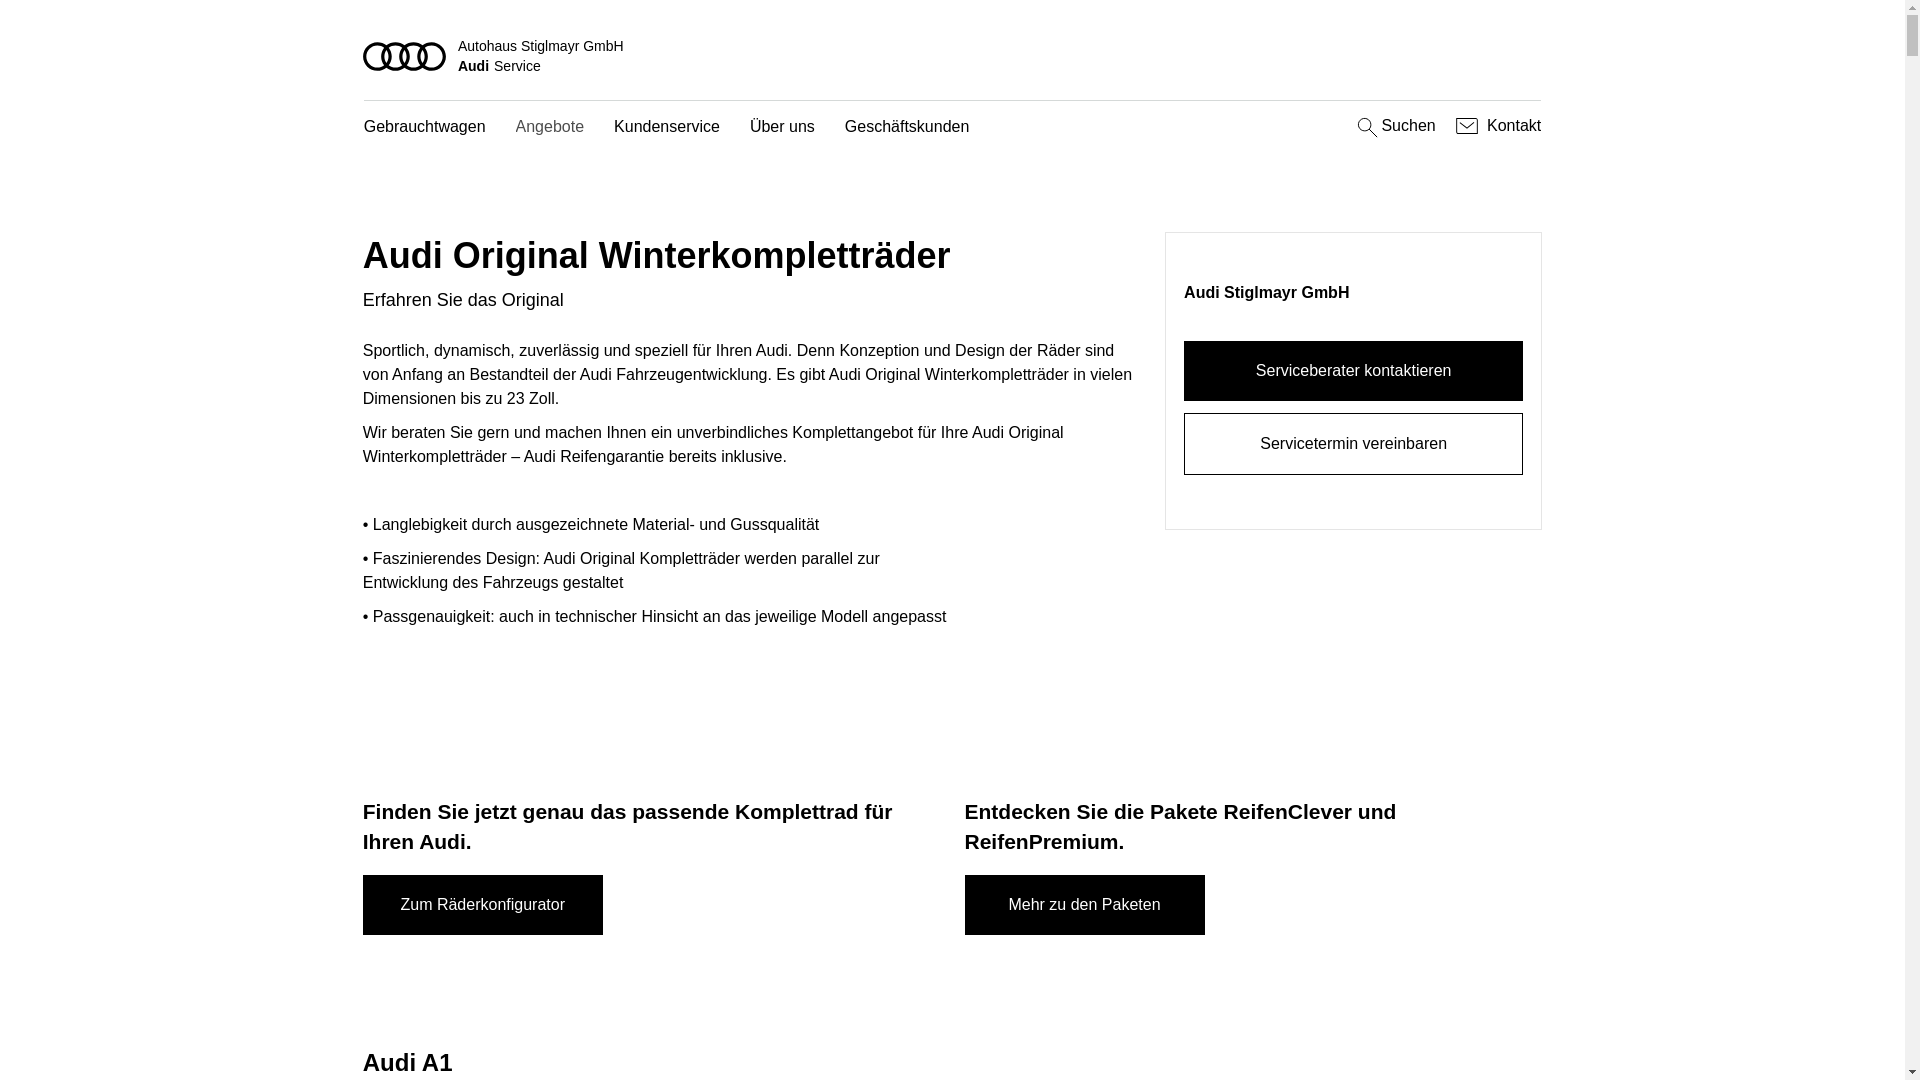 The width and height of the screenshot is (1920, 1080). I want to click on Kundenservice, so click(667, 128).